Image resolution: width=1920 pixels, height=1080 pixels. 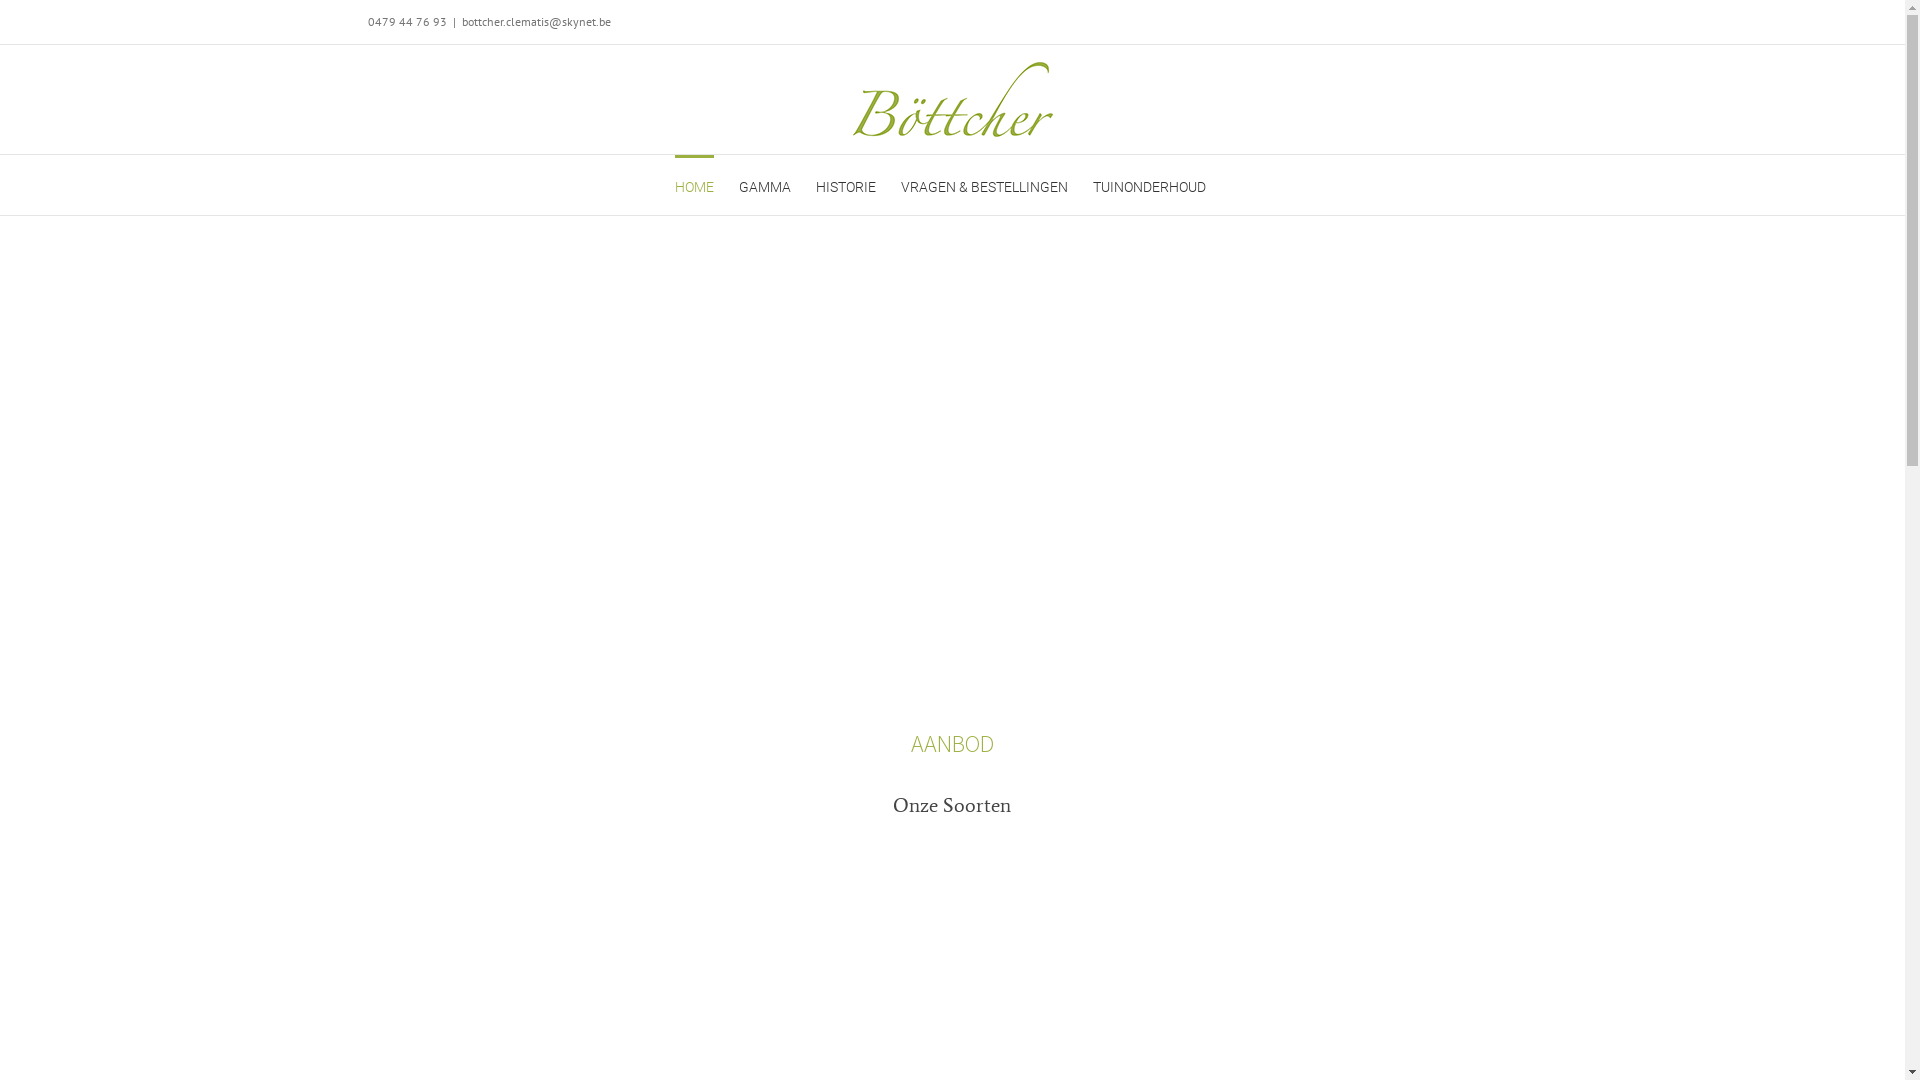 What do you see at coordinates (536, 22) in the screenshot?
I see `bottcher.clematis@skynet.be` at bounding box center [536, 22].